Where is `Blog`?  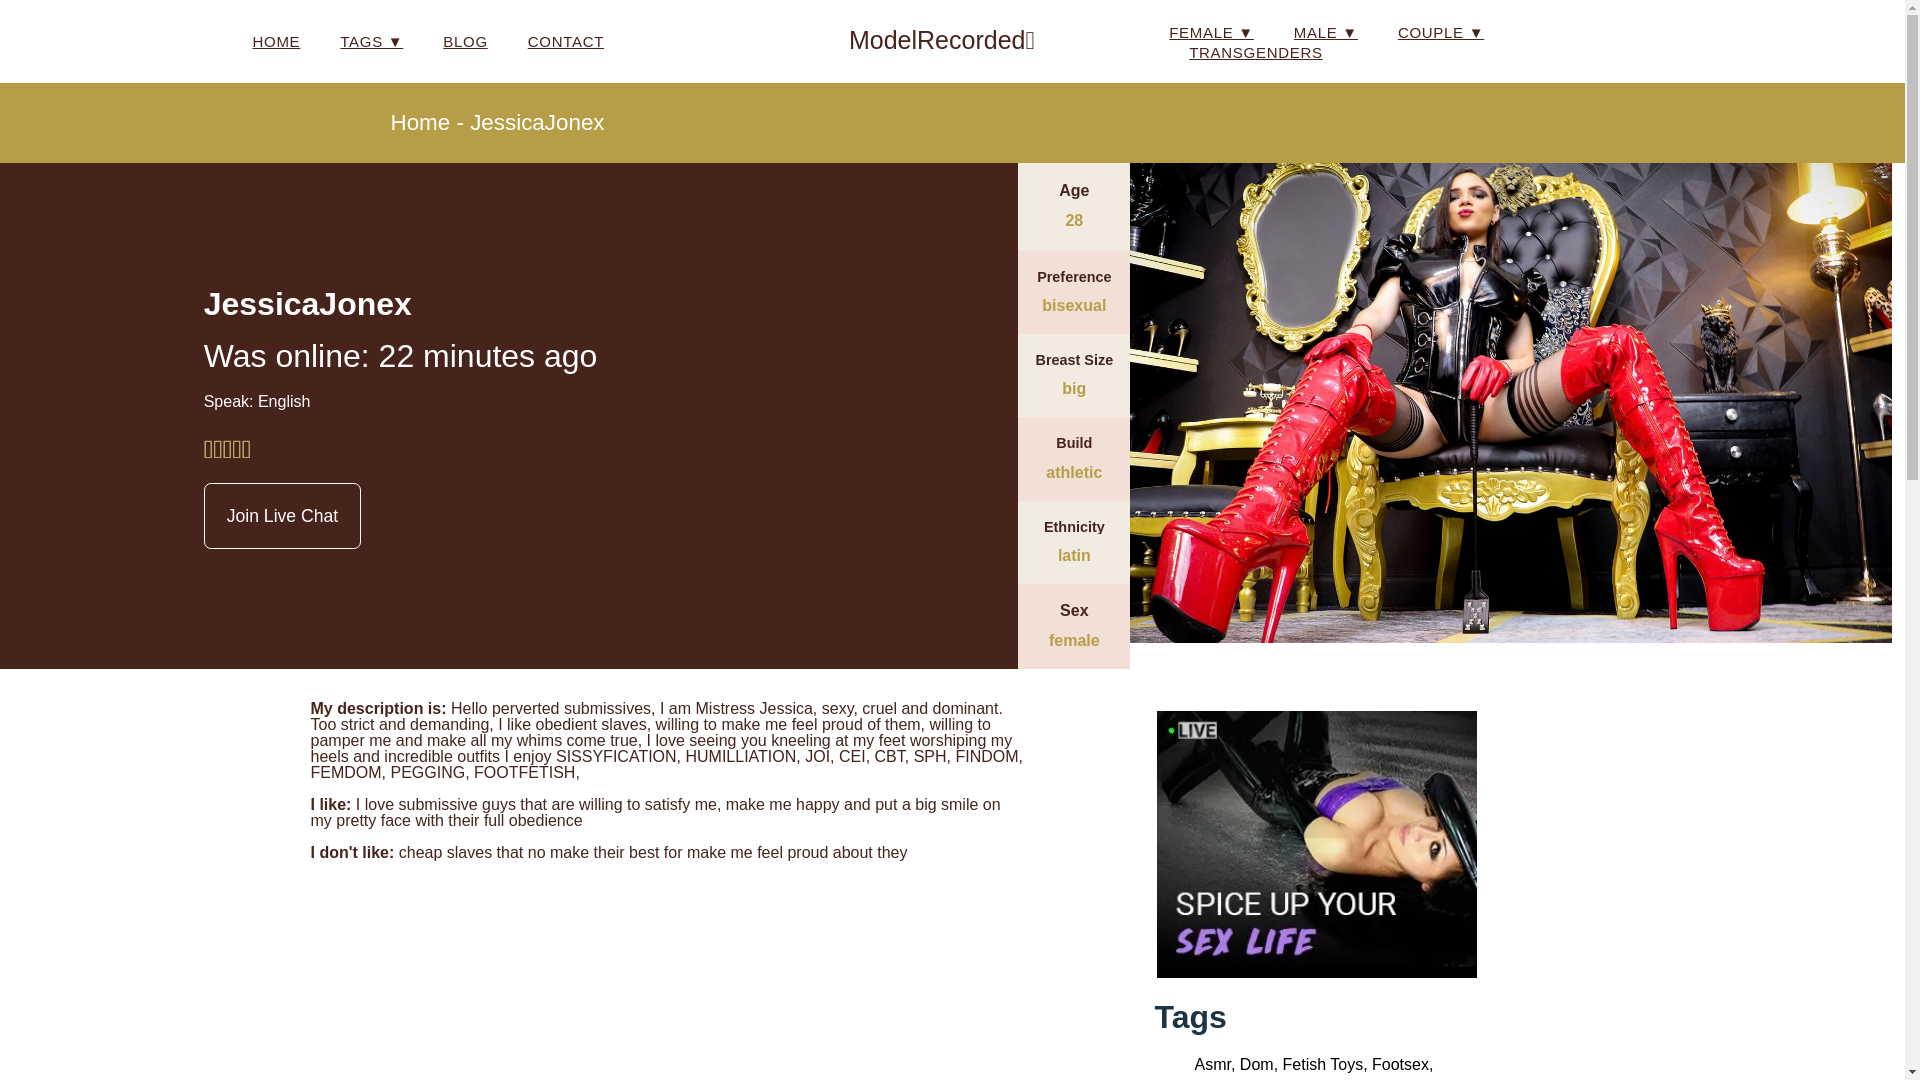
Blog is located at coordinates (465, 42).